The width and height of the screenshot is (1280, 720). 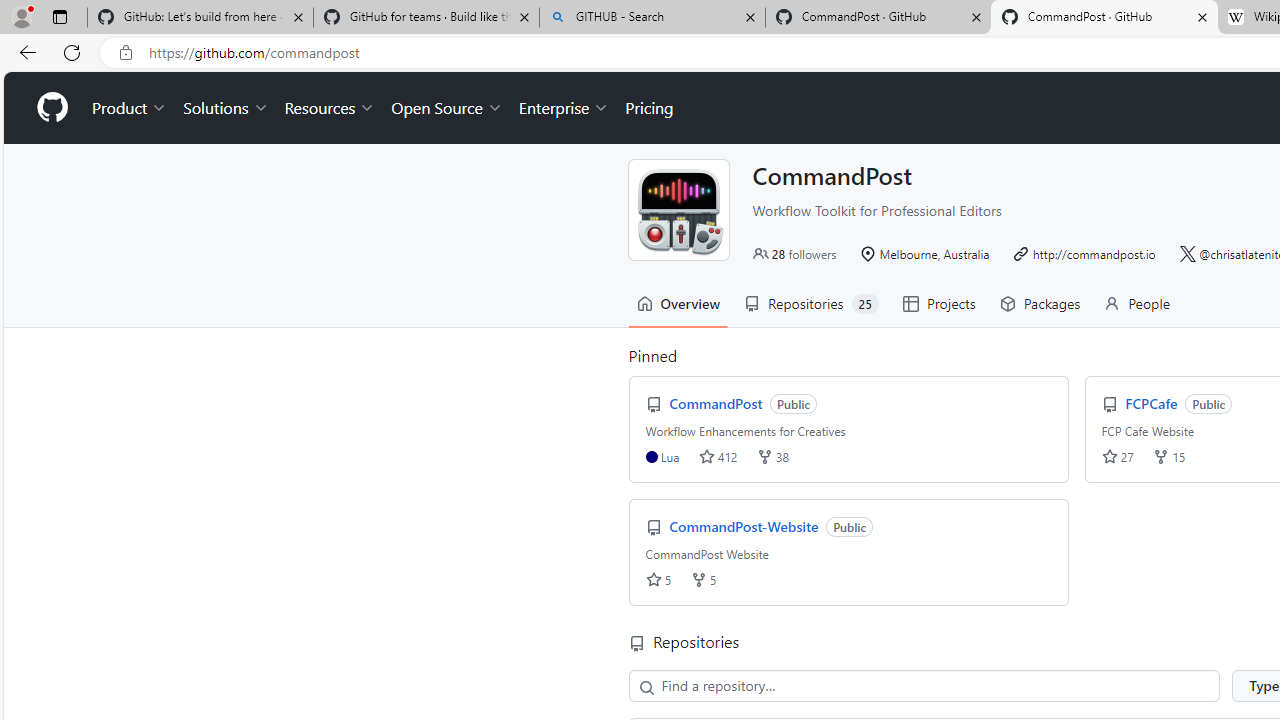 I want to click on X, so click(x=1186, y=254).